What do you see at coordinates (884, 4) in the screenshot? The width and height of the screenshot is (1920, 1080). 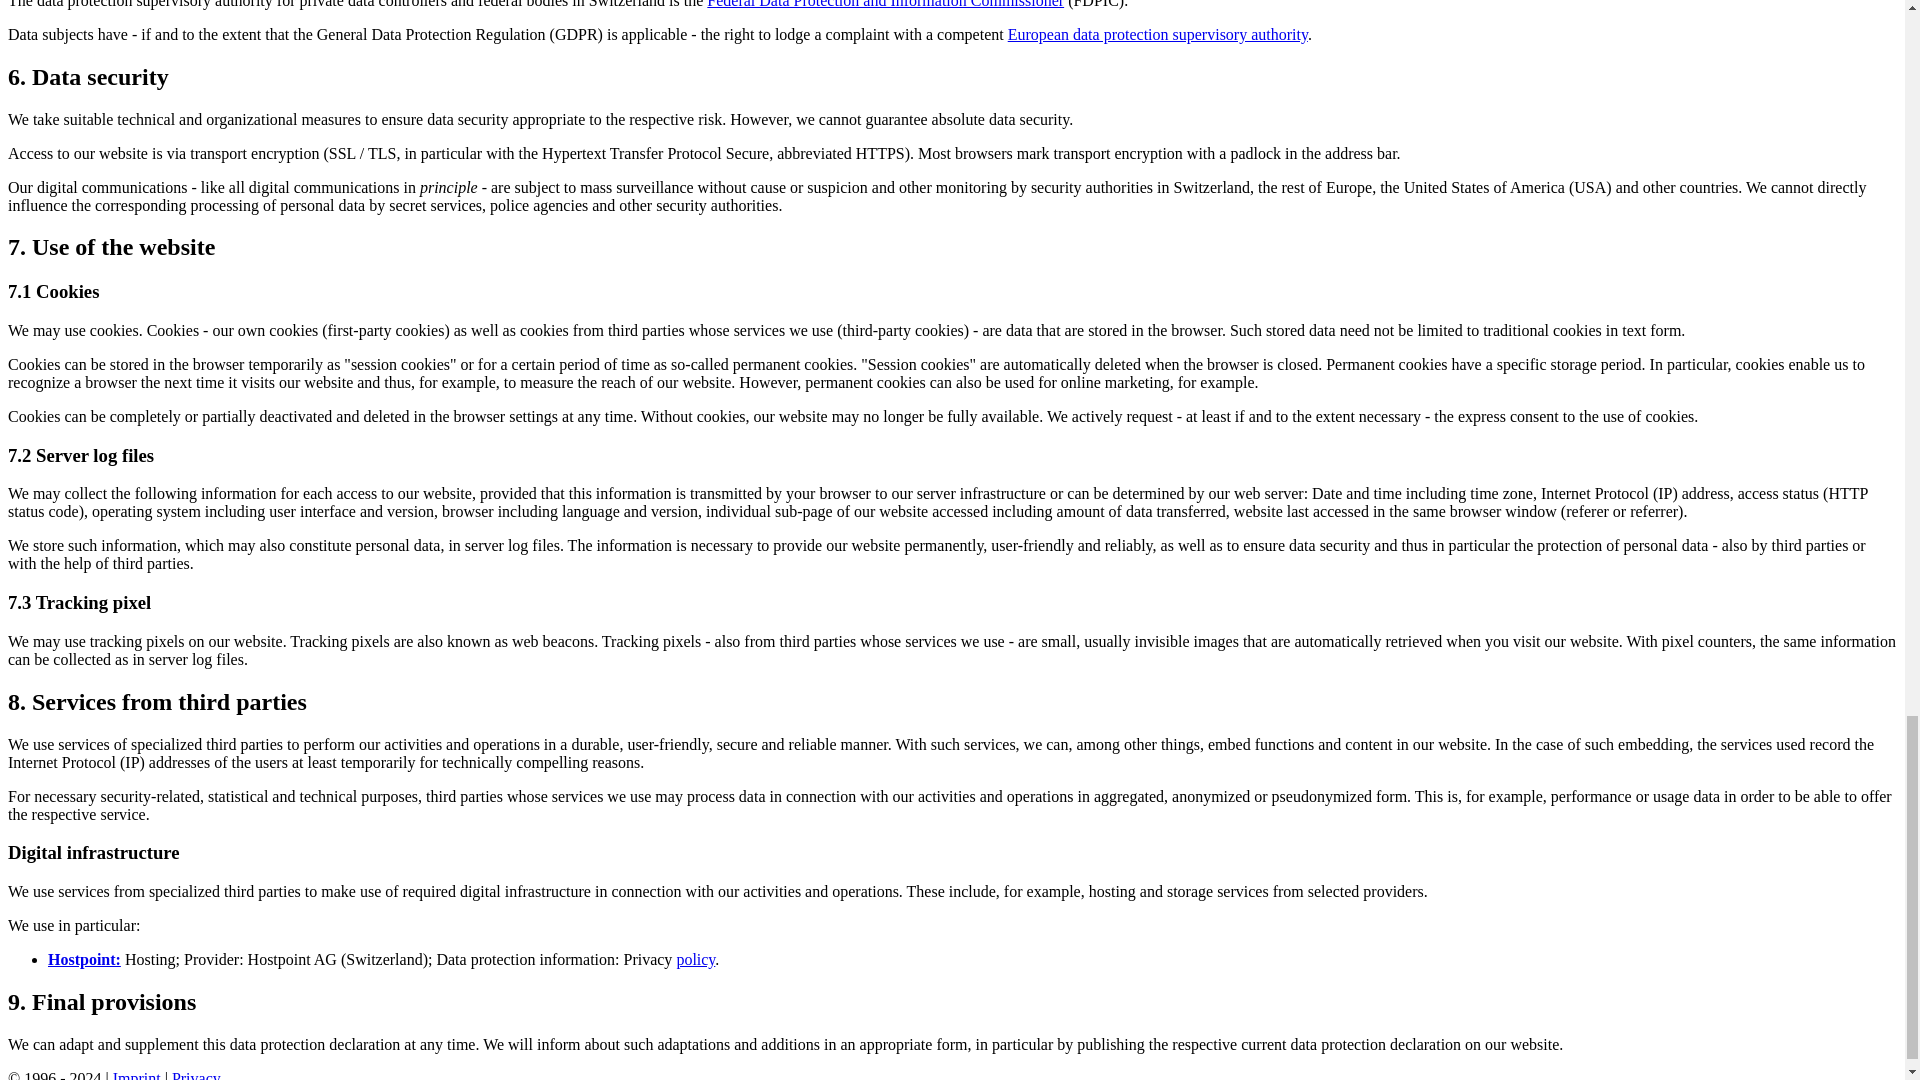 I see `Federal Data Protection and Information Commissioner` at bounding box center [884, 4].